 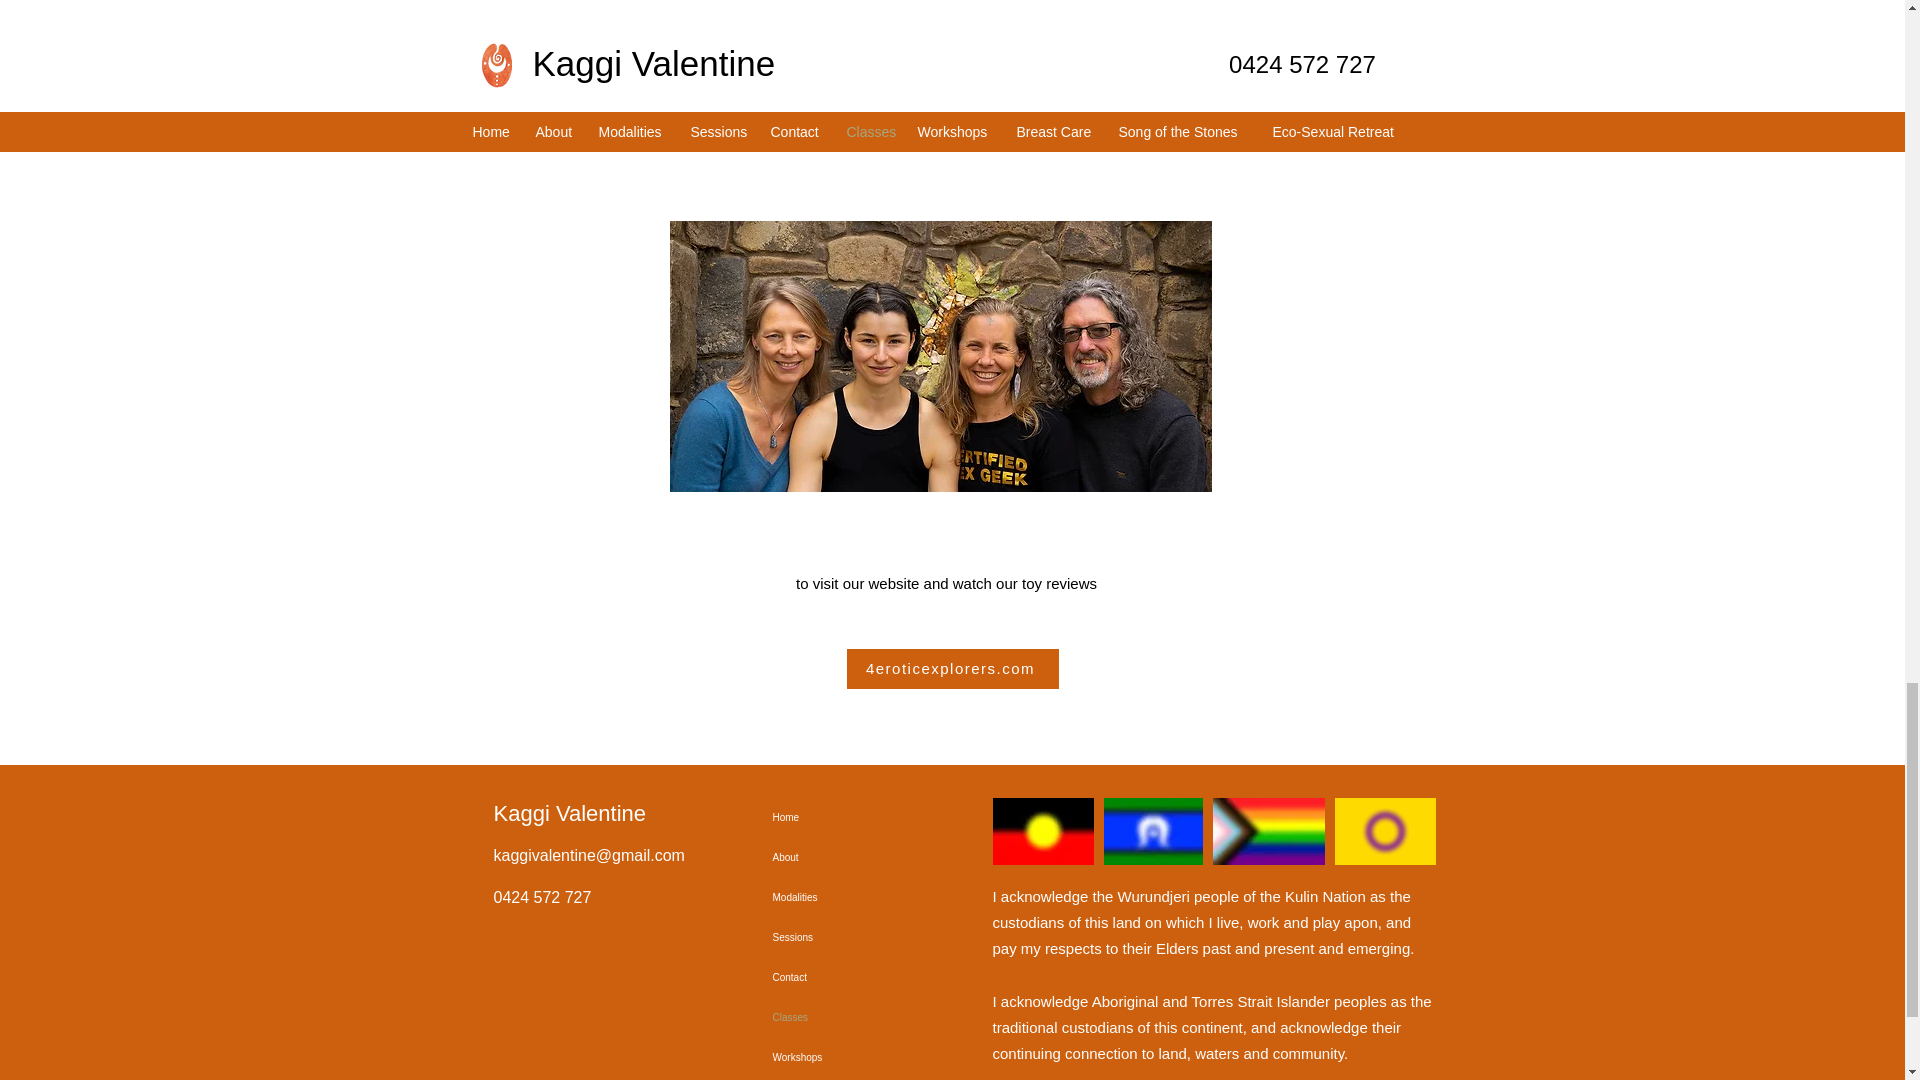 I want to click on Home, so click(x=842, y=818).